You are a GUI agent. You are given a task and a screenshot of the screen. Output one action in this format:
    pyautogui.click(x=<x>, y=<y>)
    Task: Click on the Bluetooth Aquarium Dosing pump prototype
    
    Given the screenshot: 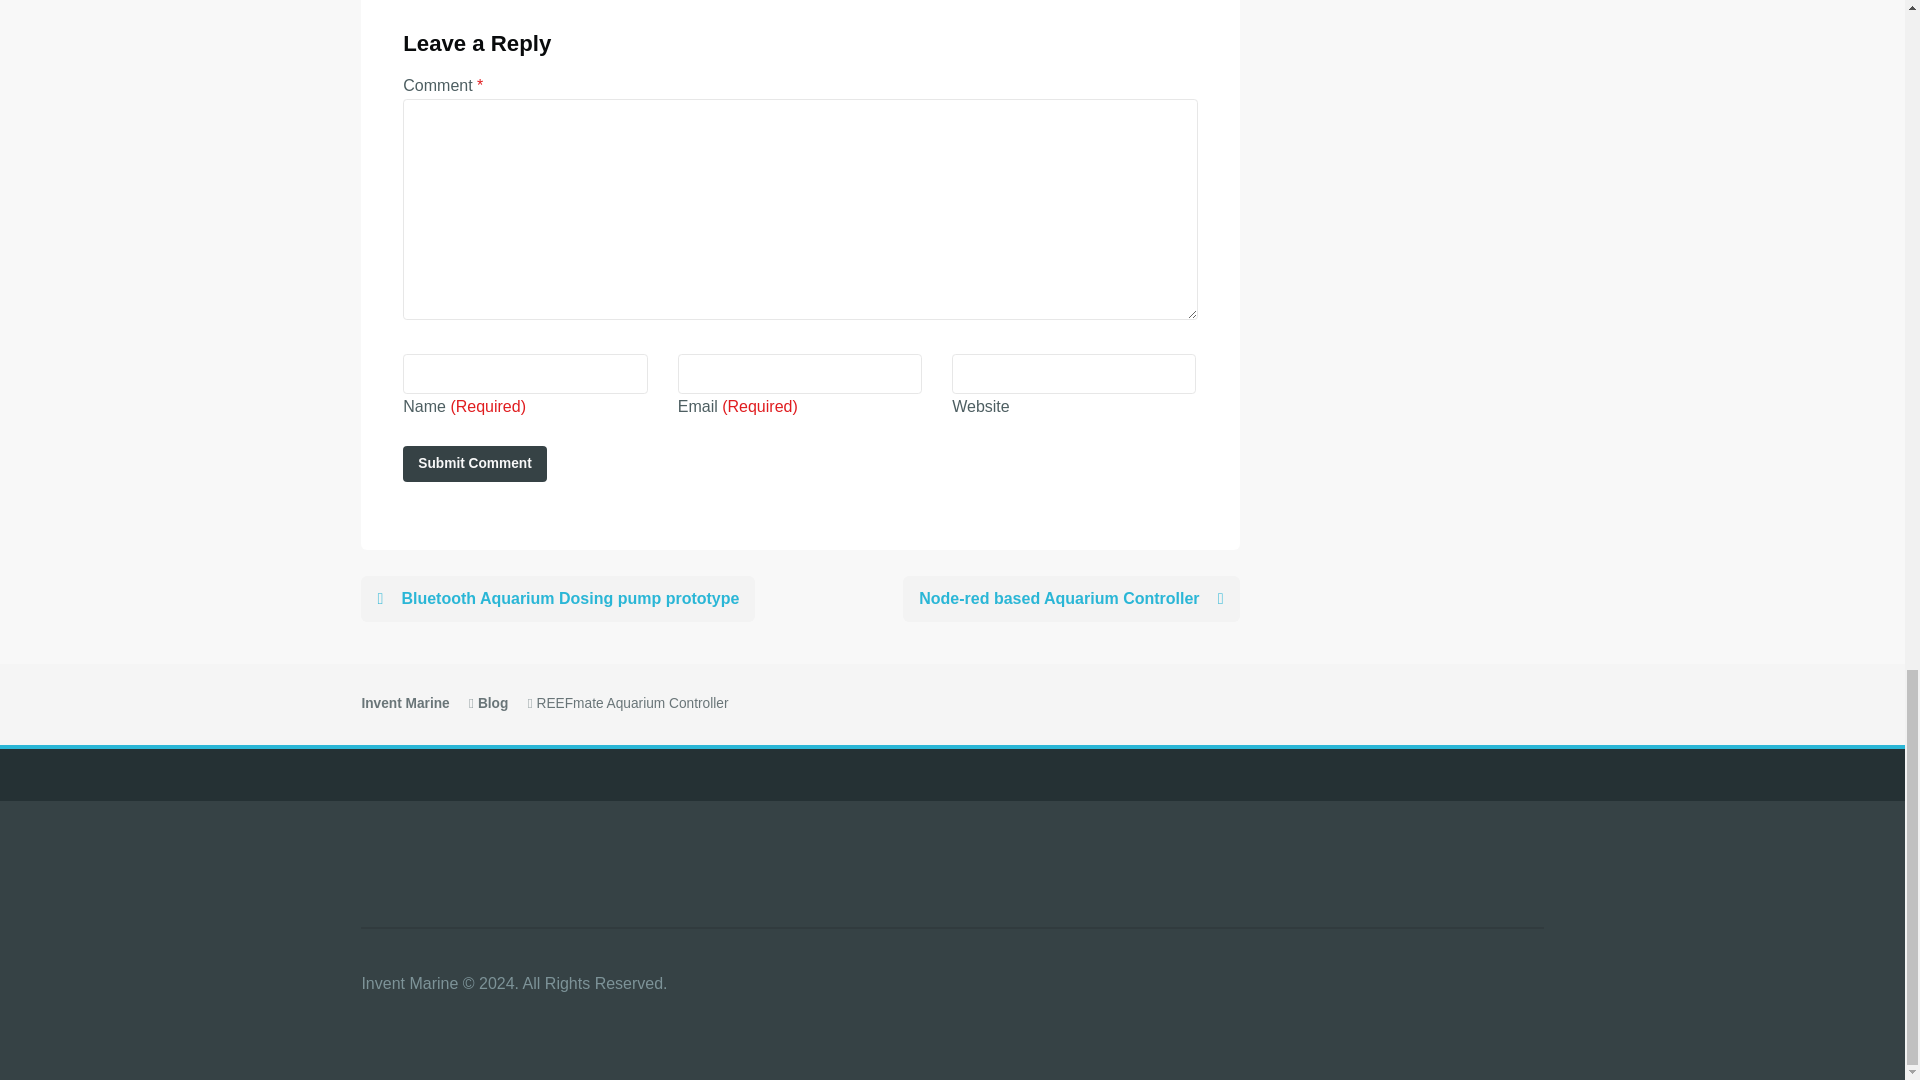 What is the action you would take?
    pyautogui.click(x=557, y=598)
    